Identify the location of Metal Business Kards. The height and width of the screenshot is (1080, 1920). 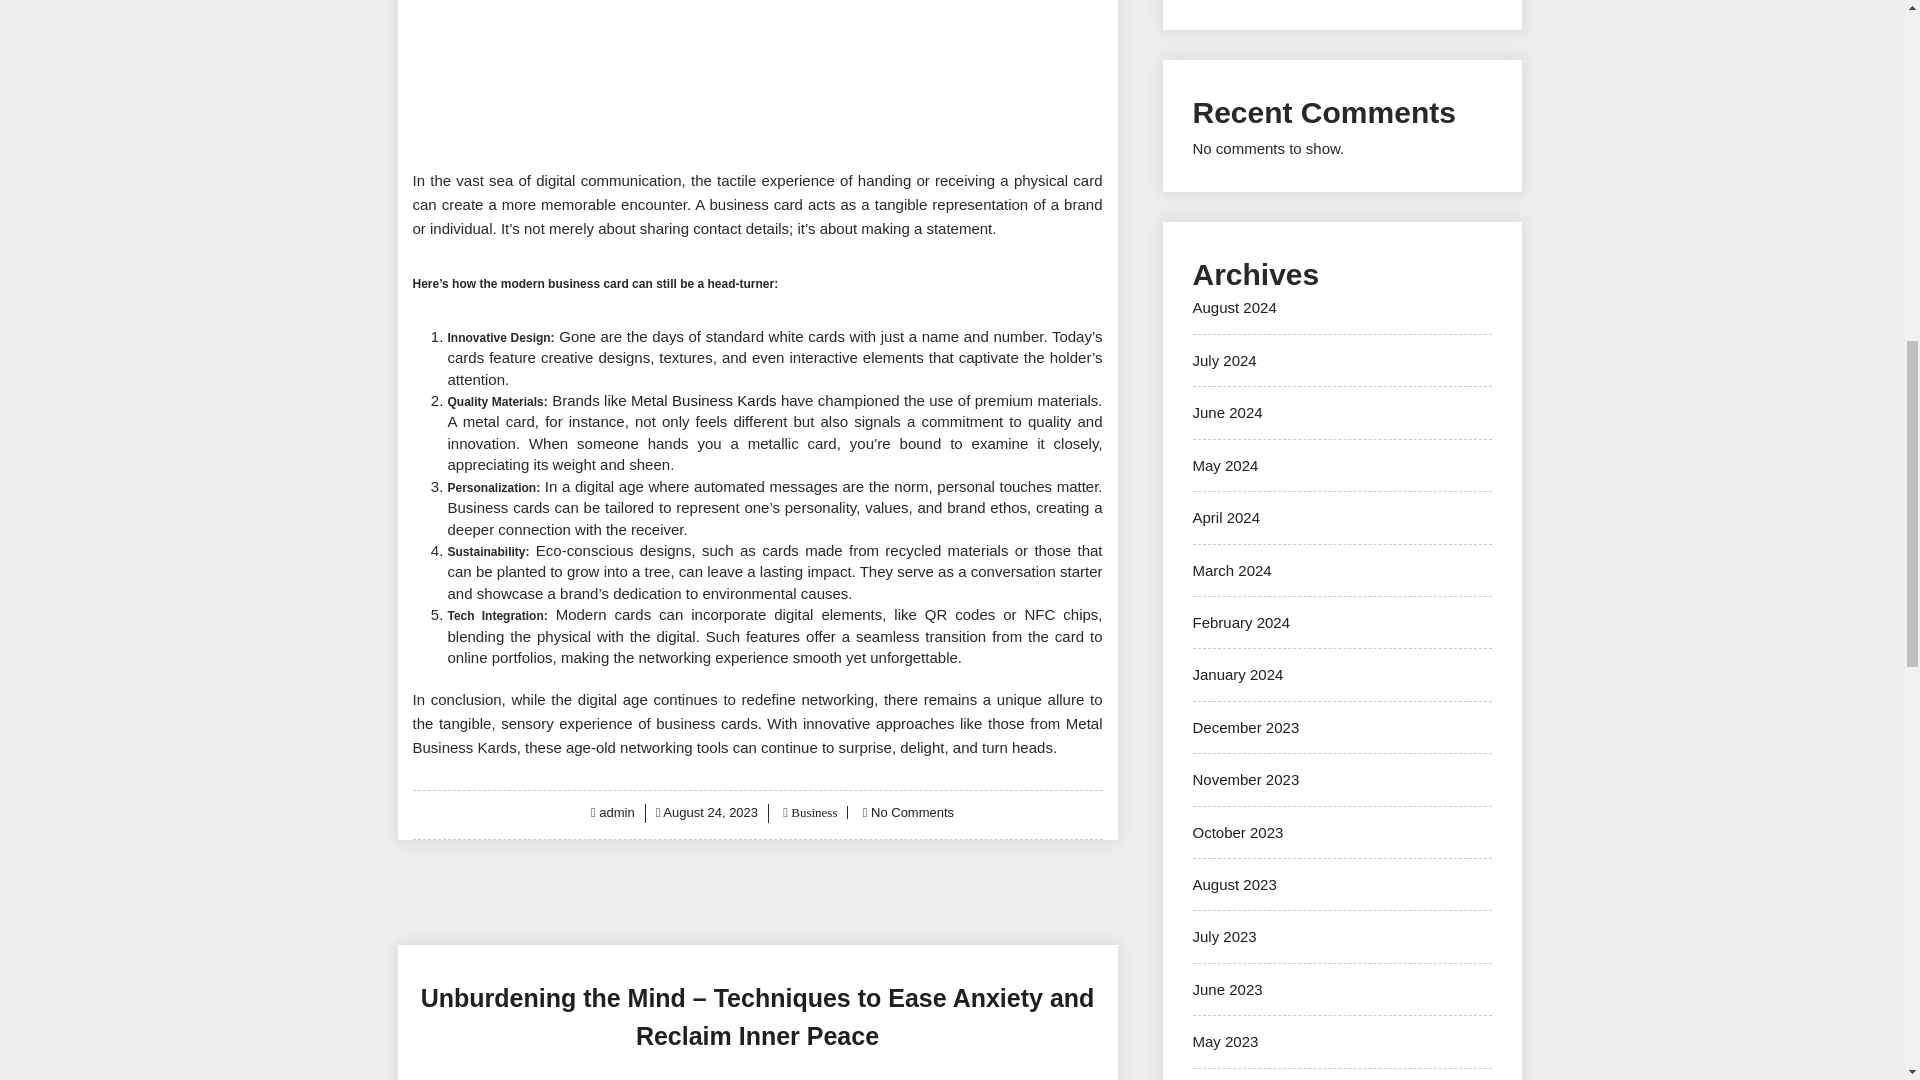
(704, 400).